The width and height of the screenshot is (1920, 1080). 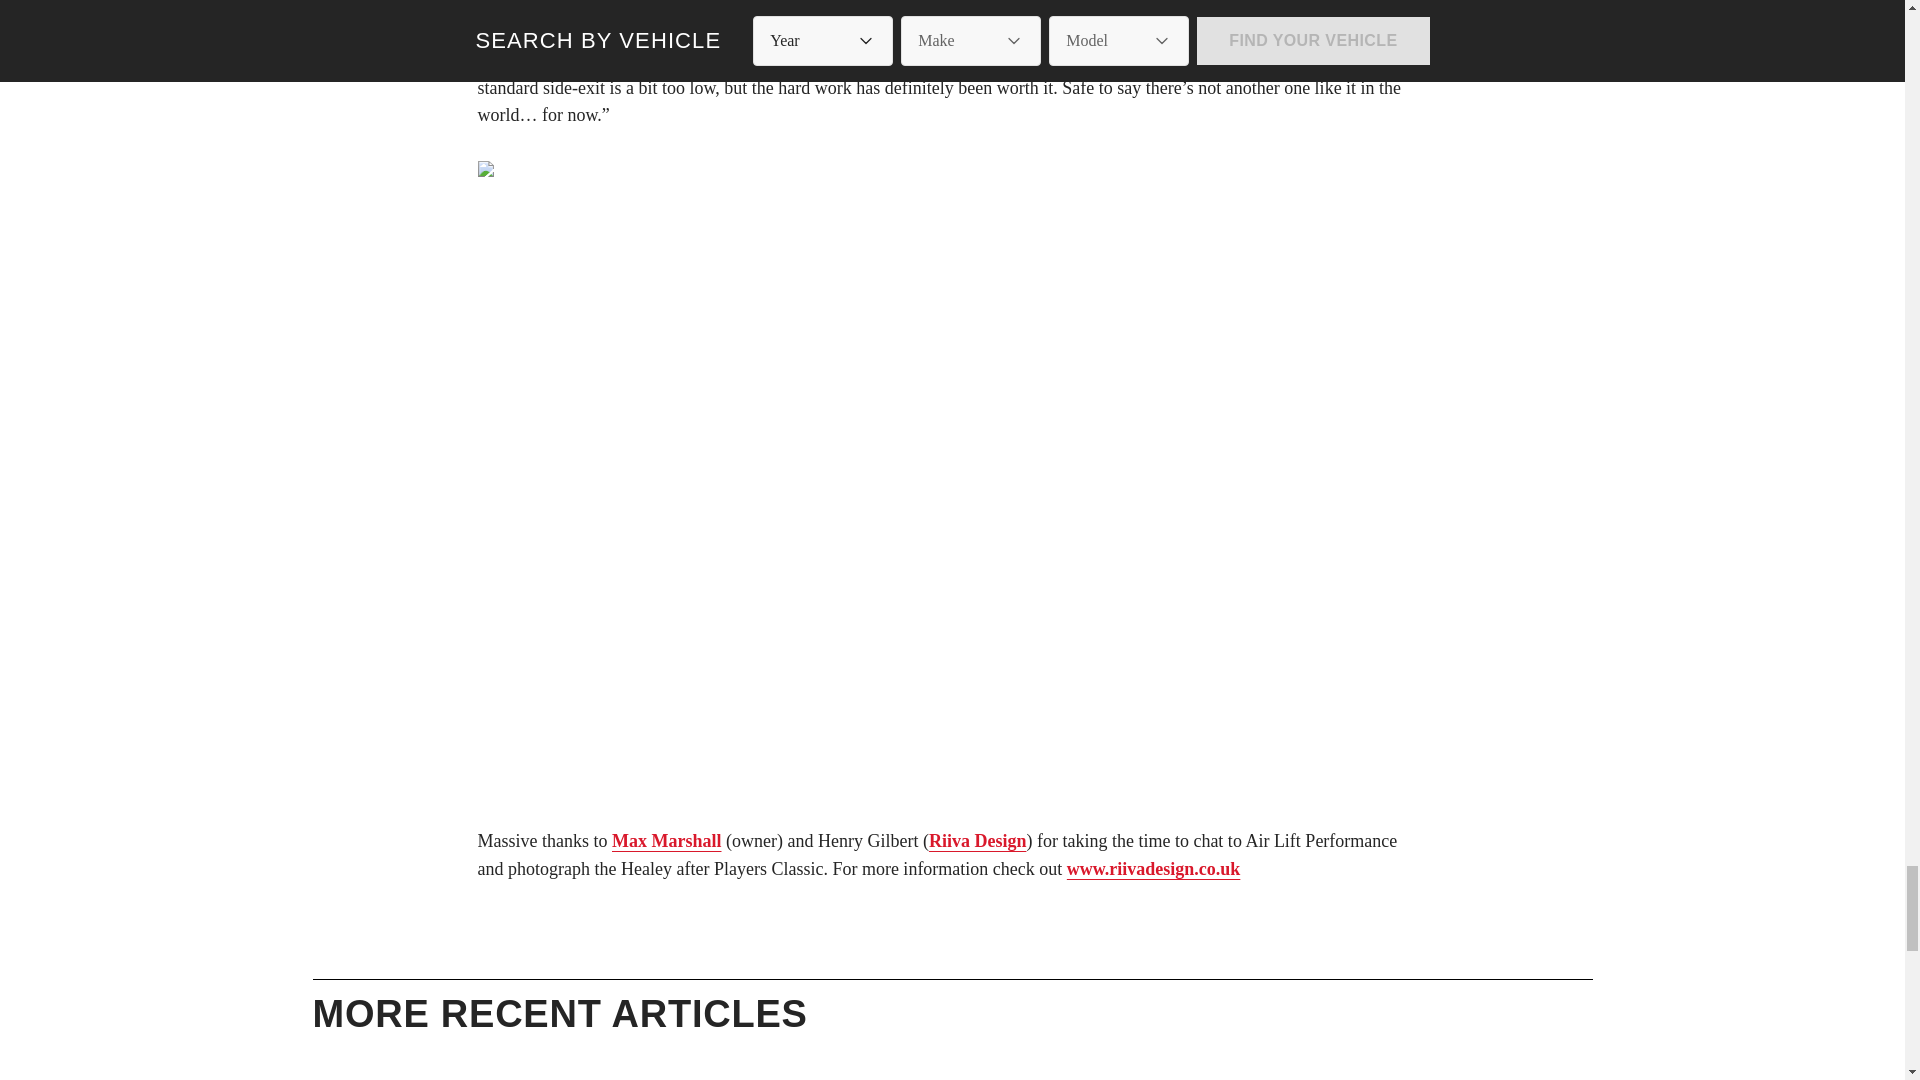 What do you see at coordinates (1154, 868) in the screenshot?
I see `www.riivadesign.co.uk` at bounding box center [1154, 868].